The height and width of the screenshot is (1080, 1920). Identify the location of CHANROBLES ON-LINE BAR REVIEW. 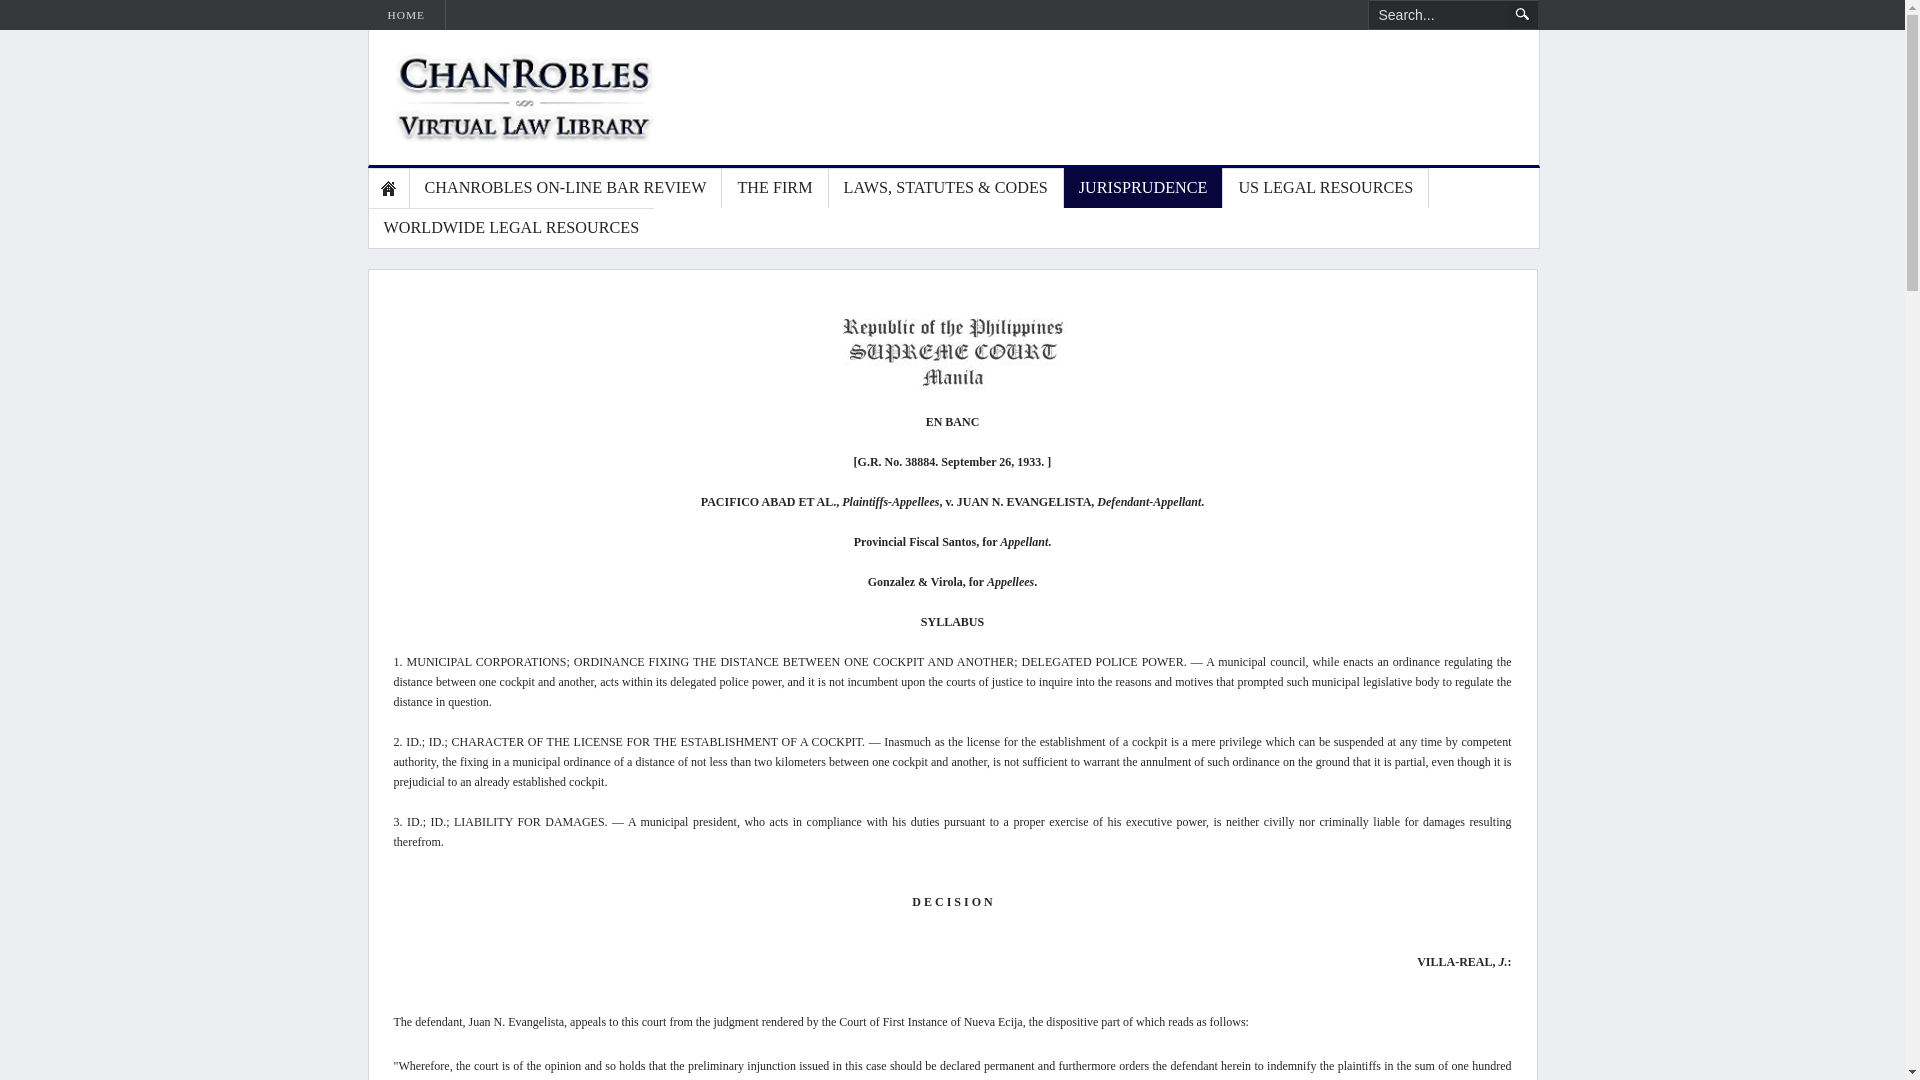
(566, 188).